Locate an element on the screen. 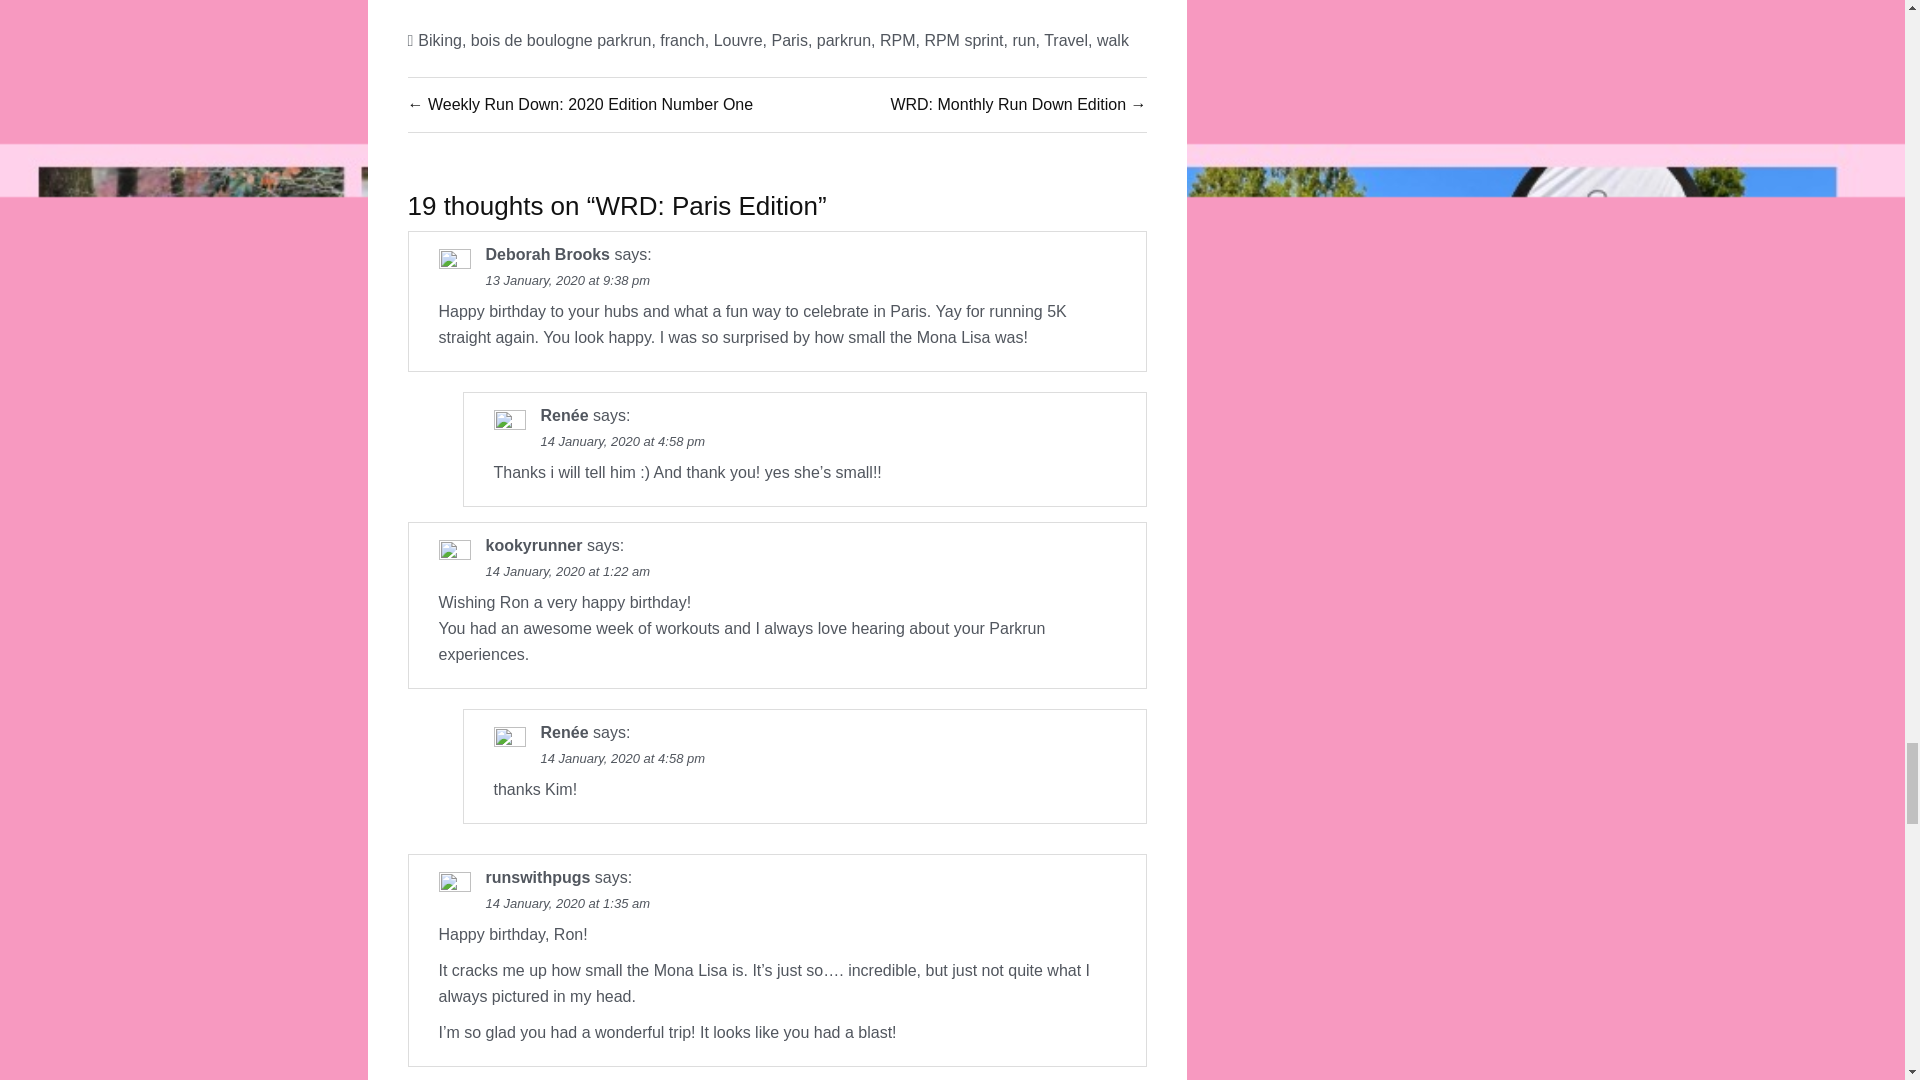  Louvre is located at coordinates (738, 40).